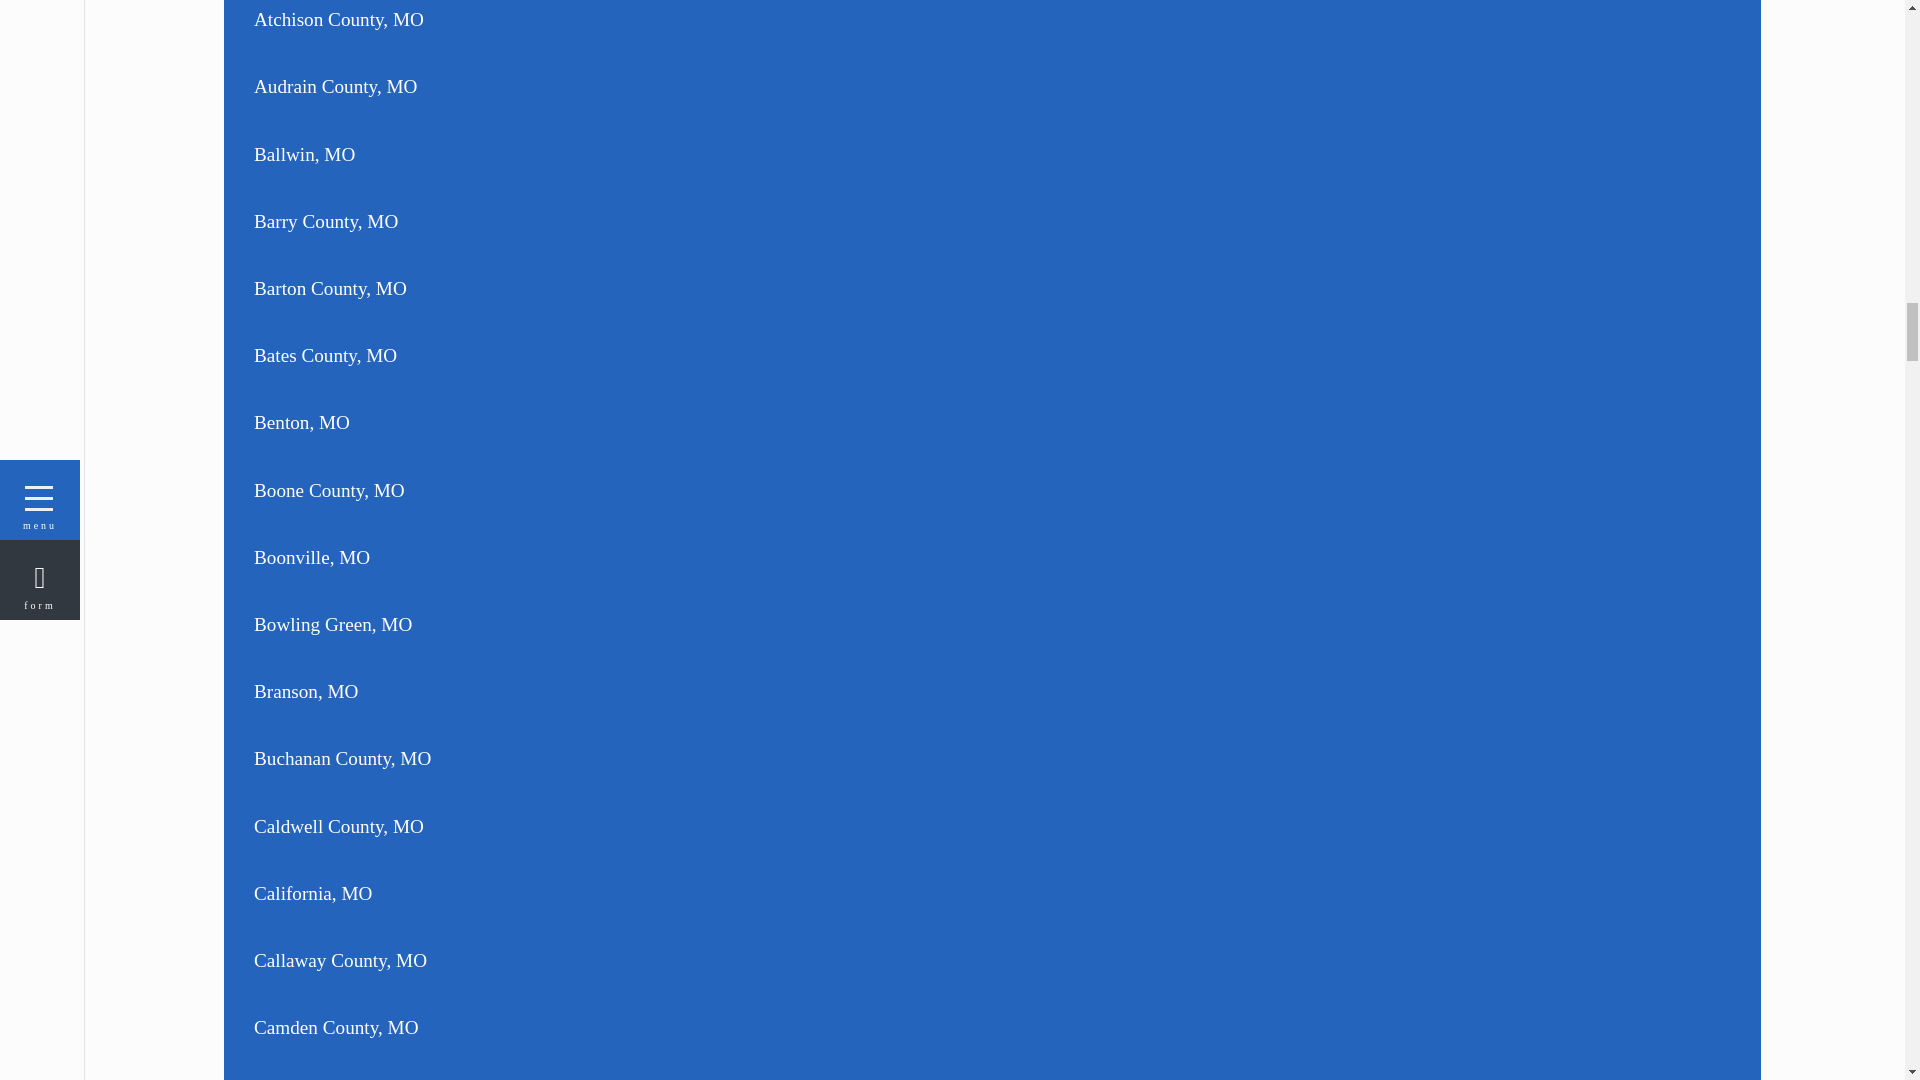 This screenshot has width=1920, height=1080. Describe the element at coordinates (486, 220) in the screenshot. I see `Barry County, MO` at that location.